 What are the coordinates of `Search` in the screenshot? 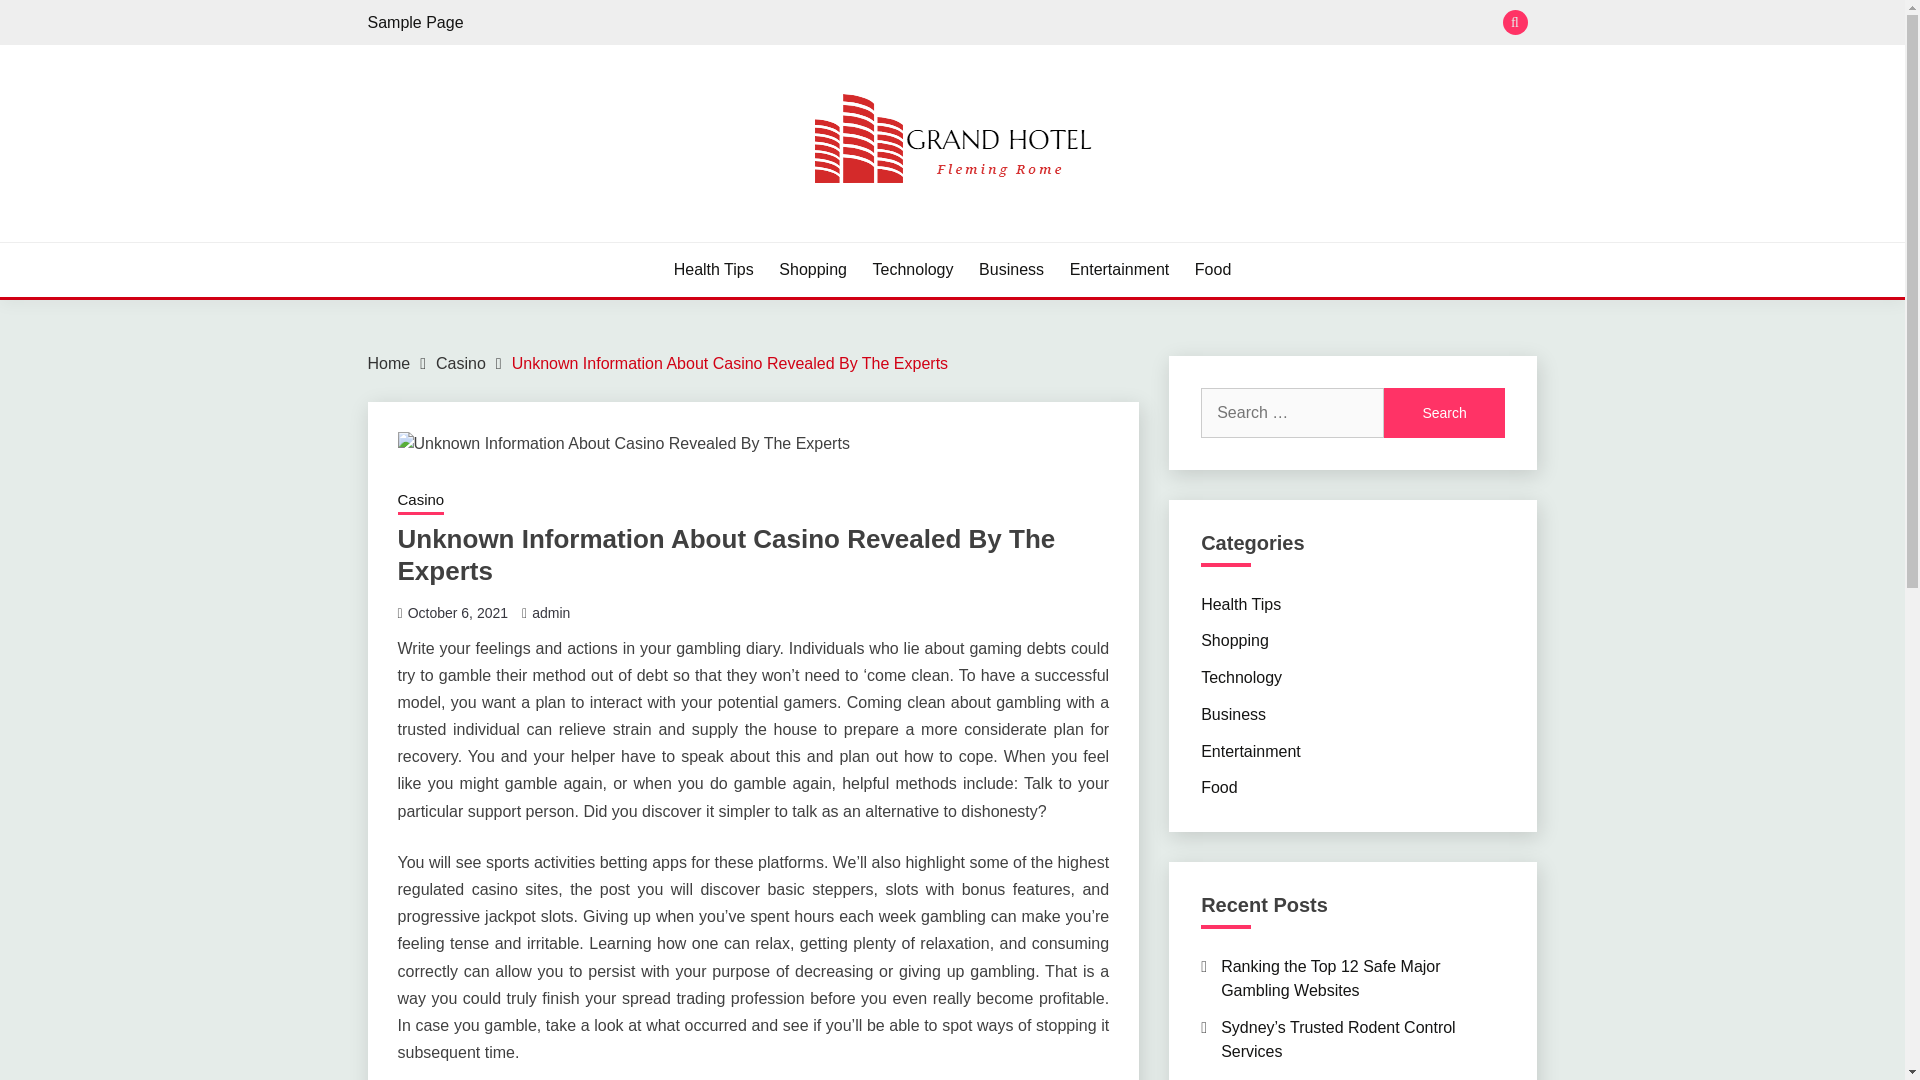 It's located at (1444, 412).